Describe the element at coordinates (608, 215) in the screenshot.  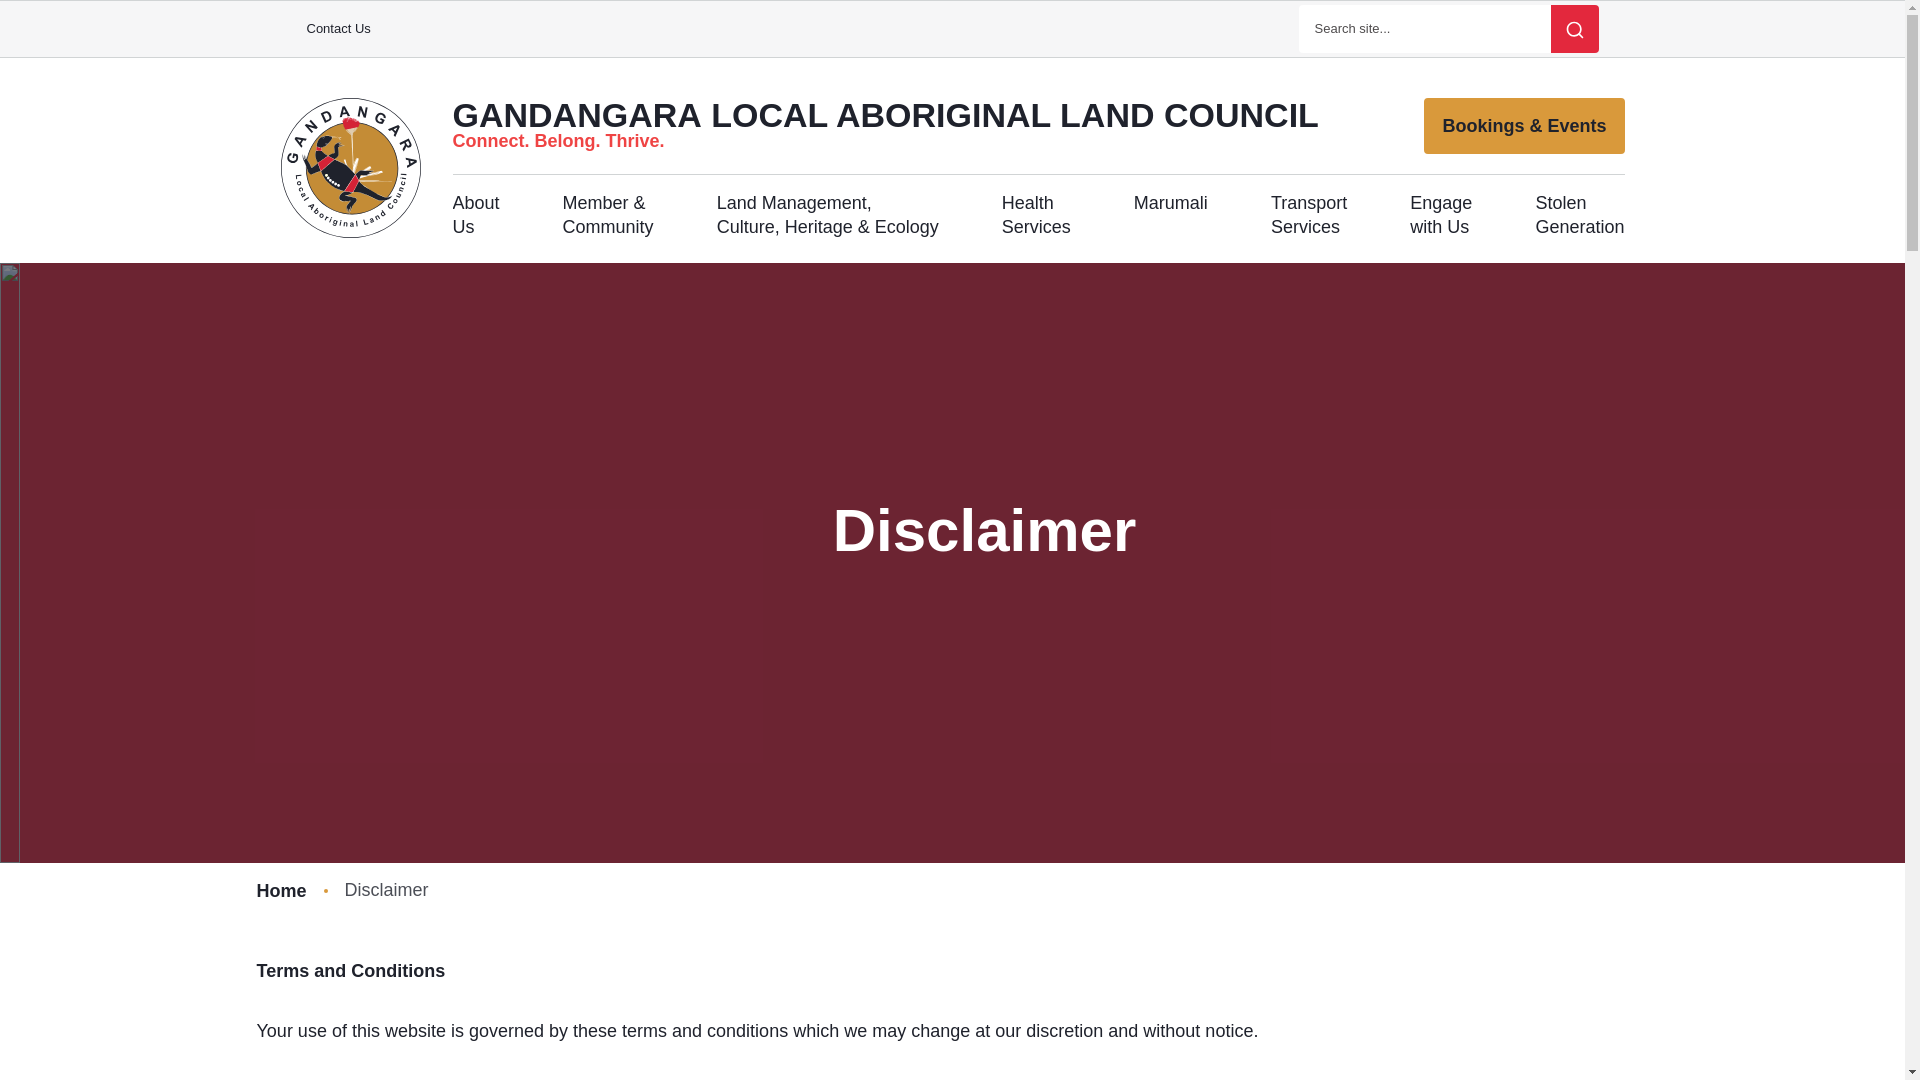
I see `Member &
Community` at that location.